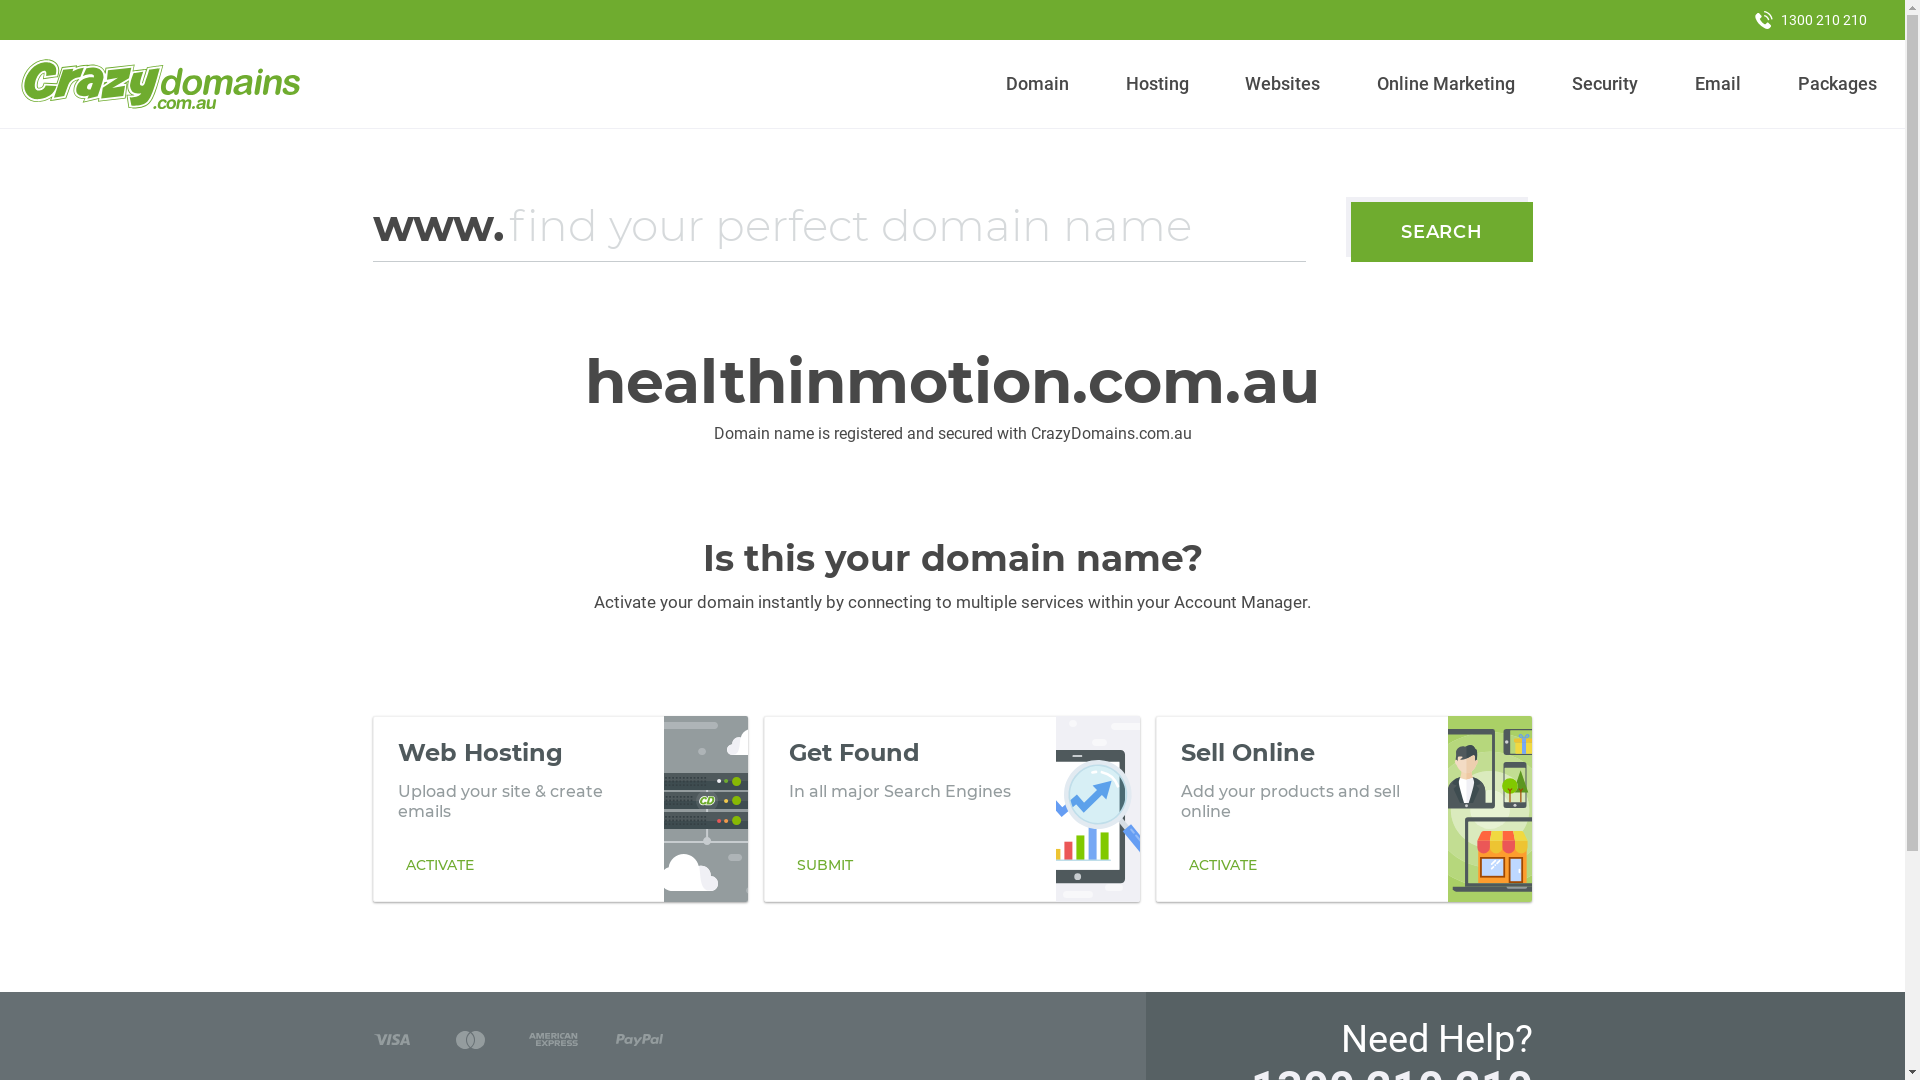 The width and height of the screenshot is (1920, 1080). I want to click on 1300 210 210, so click(1811, 20).